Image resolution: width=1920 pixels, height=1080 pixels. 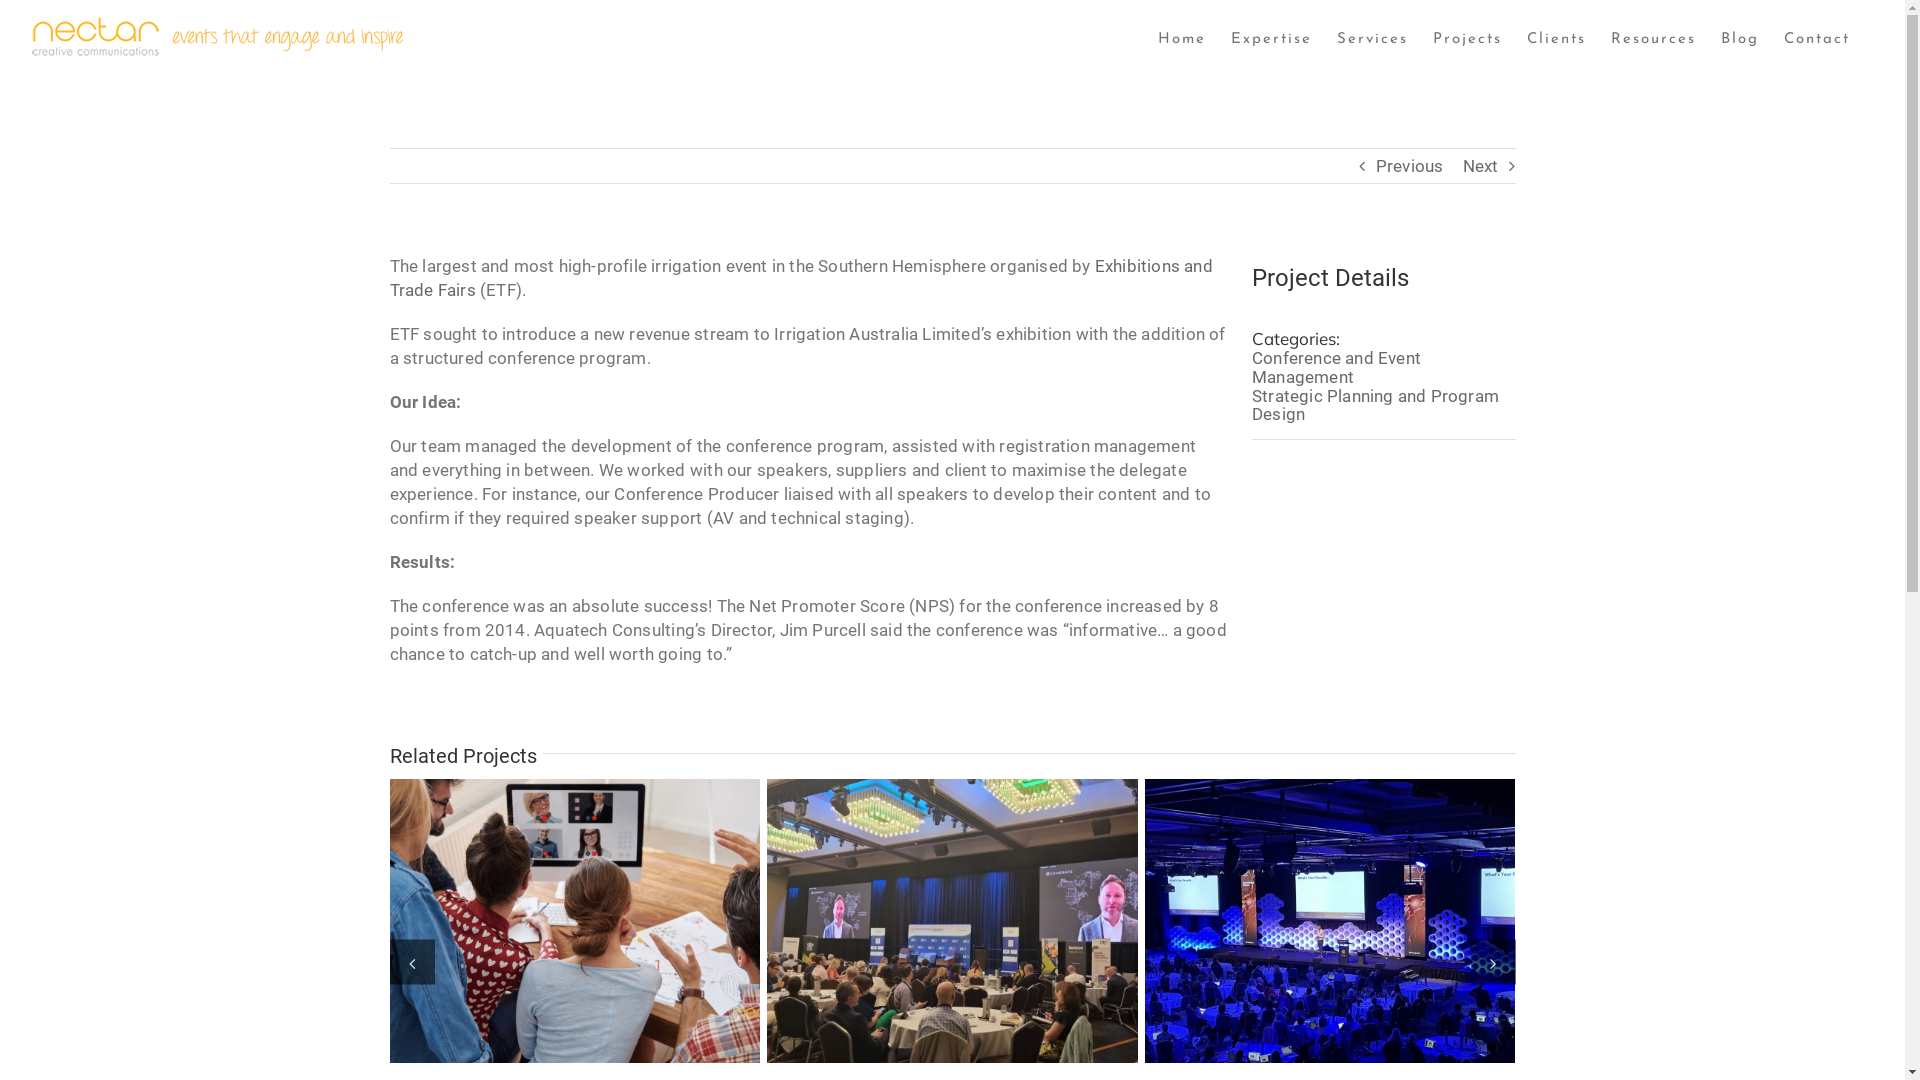 What do you see at coordinates (1556, 38) in the screenshot?
I see `Clients` at bounding box center [1556, 38].